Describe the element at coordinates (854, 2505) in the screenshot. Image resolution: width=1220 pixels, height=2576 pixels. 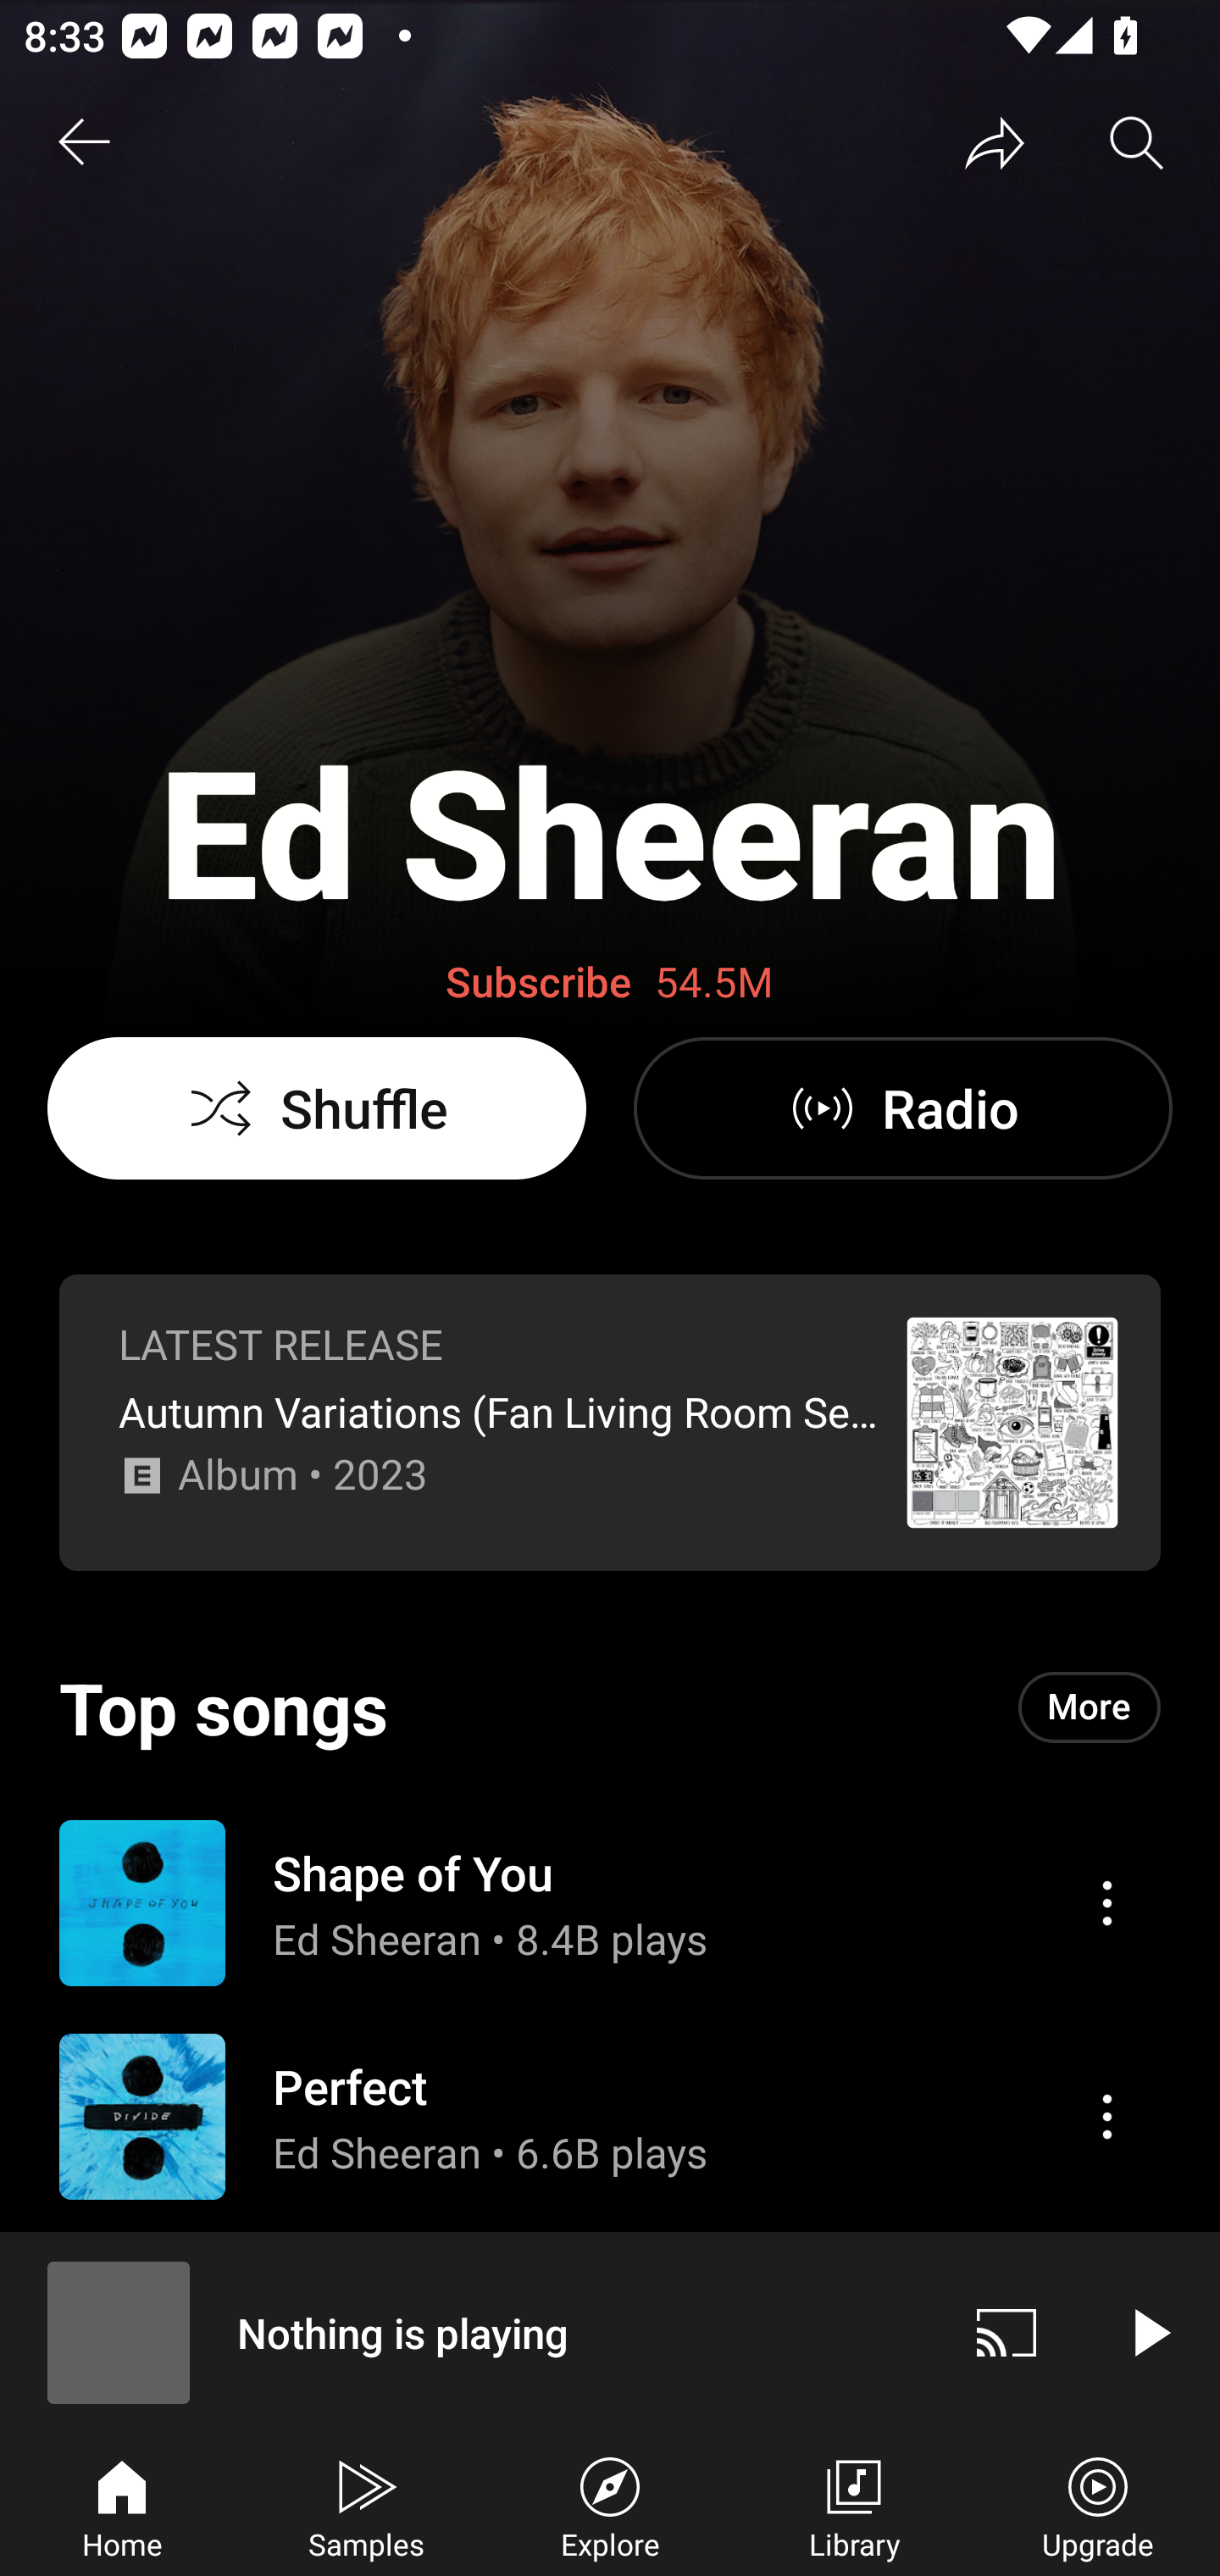
I see `Library` at that location.